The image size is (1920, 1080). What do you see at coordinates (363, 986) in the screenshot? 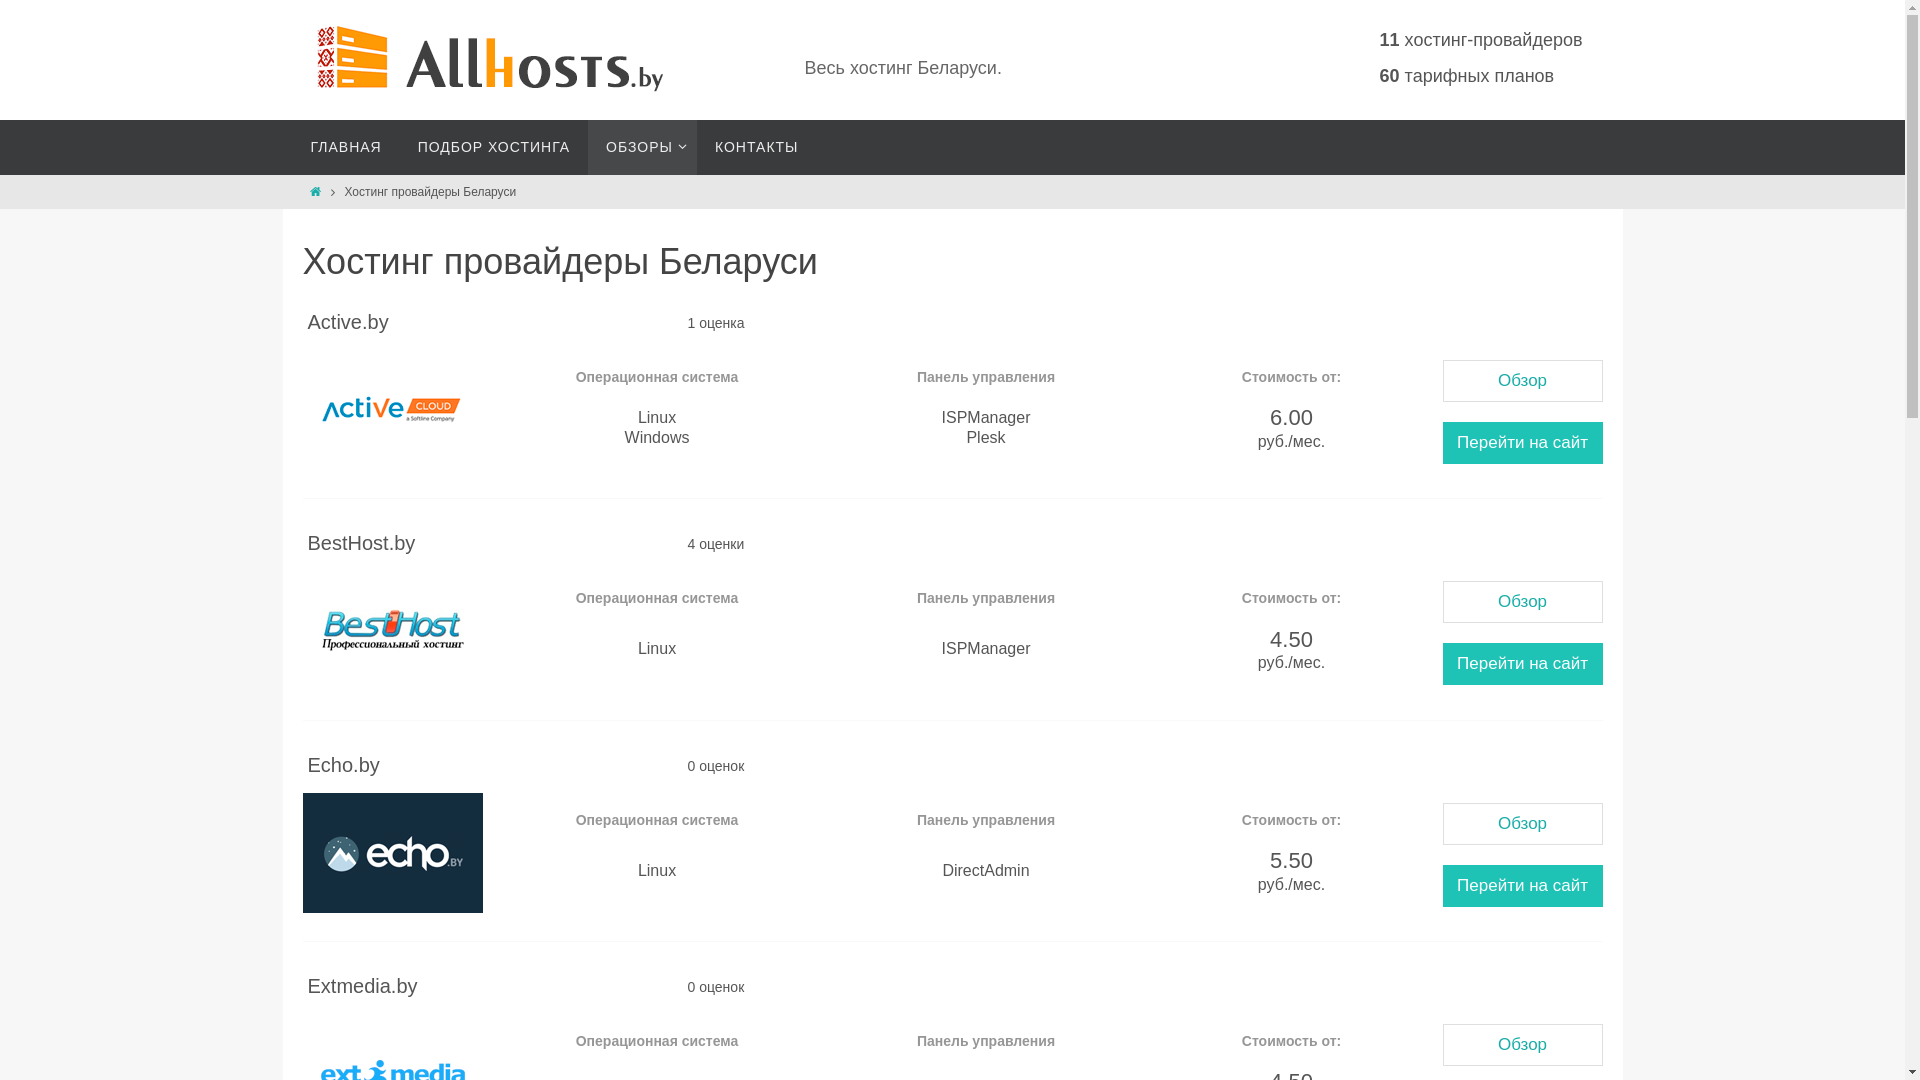
I see `Extmedia.by` at bounding box center [363, 986].